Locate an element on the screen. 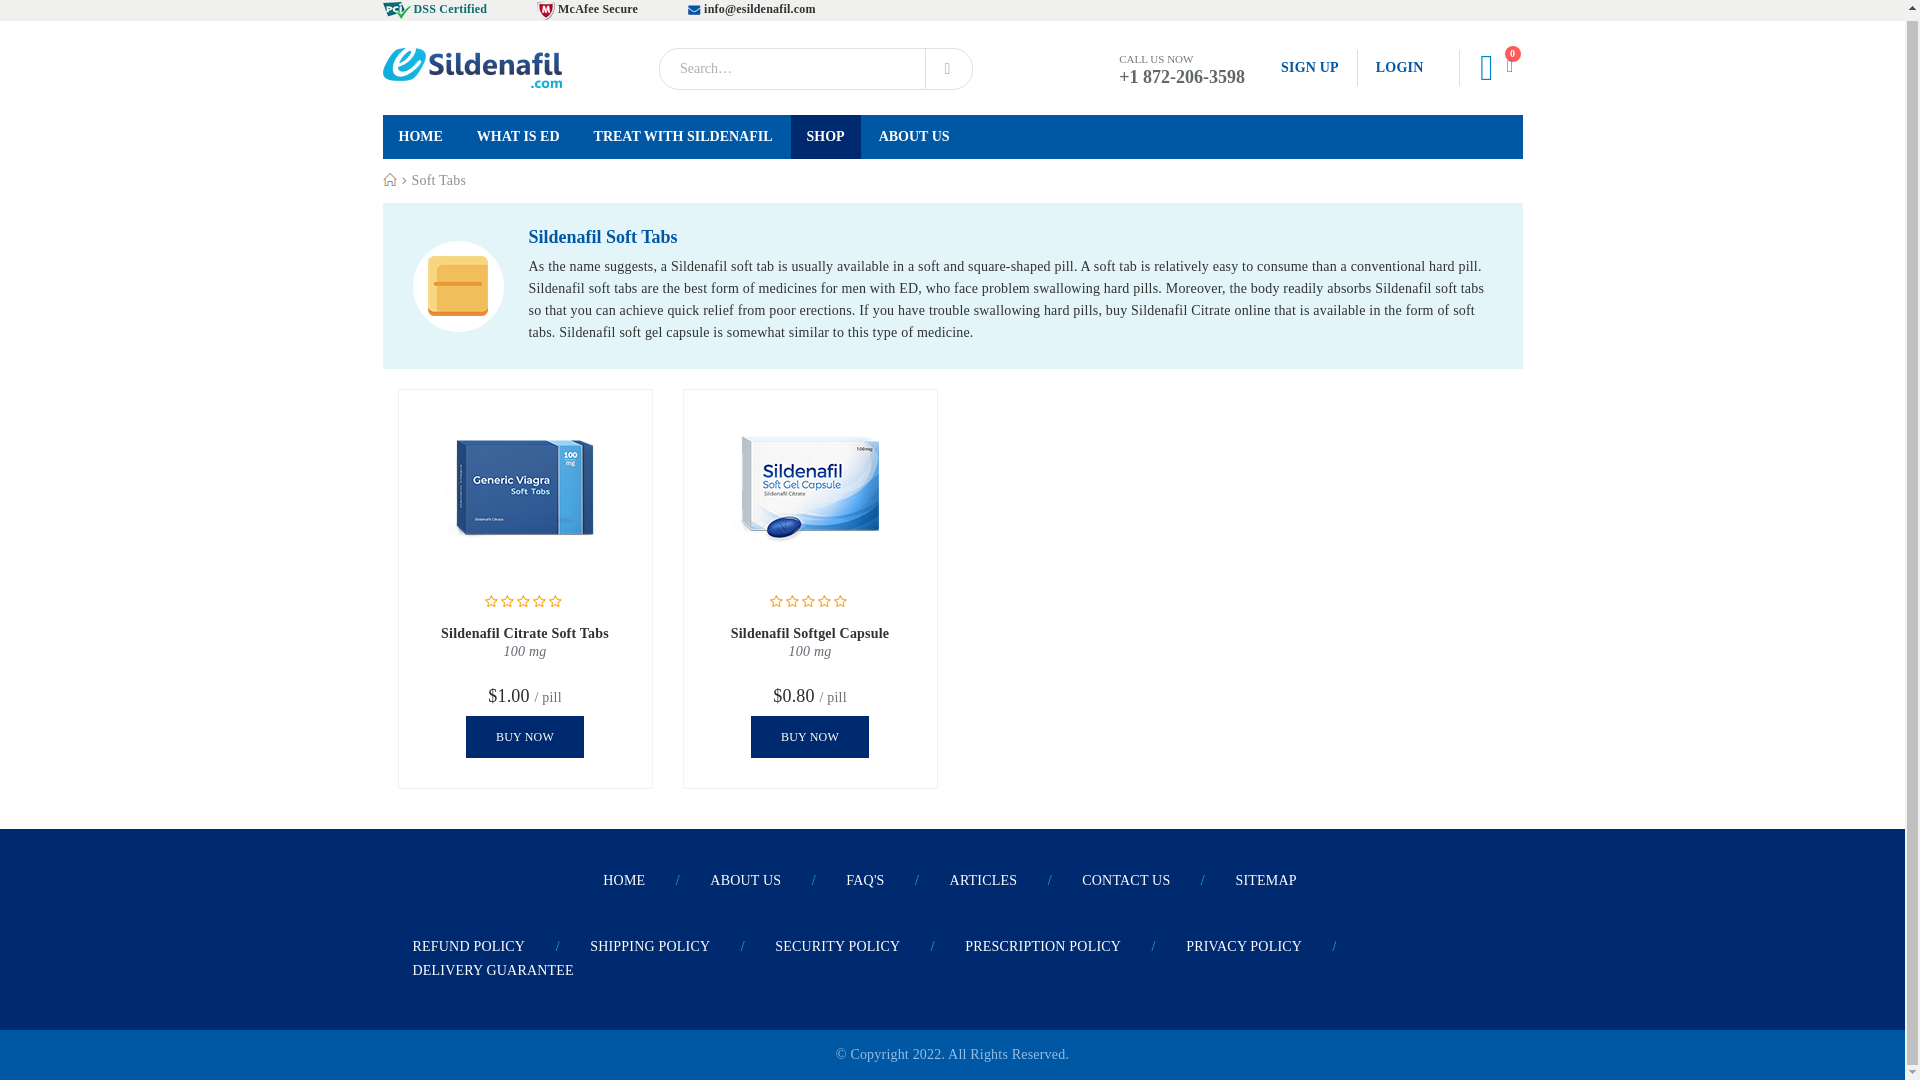  McAfee Secure is located at coordinates (587, 9).